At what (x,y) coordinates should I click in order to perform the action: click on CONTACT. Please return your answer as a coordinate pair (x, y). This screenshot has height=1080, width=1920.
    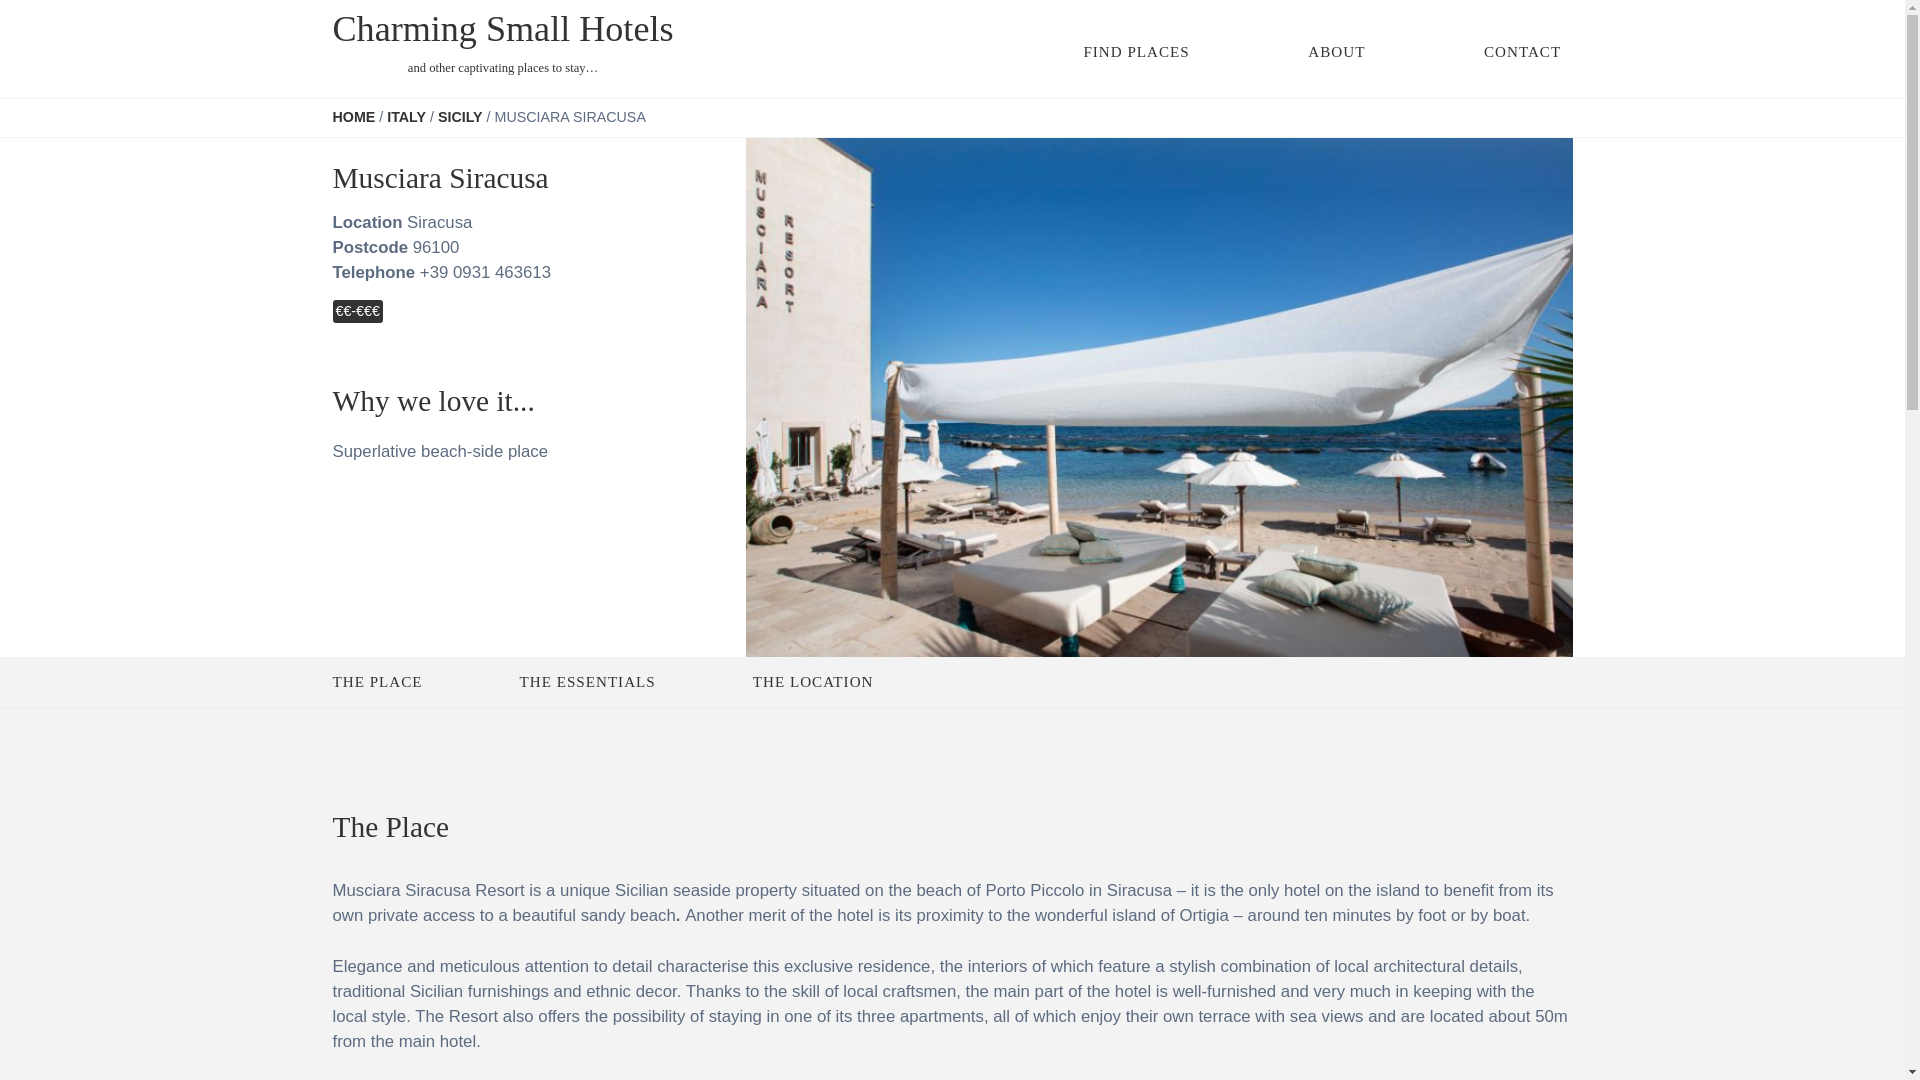
    Looking at the image, I should click on (1522, 52).